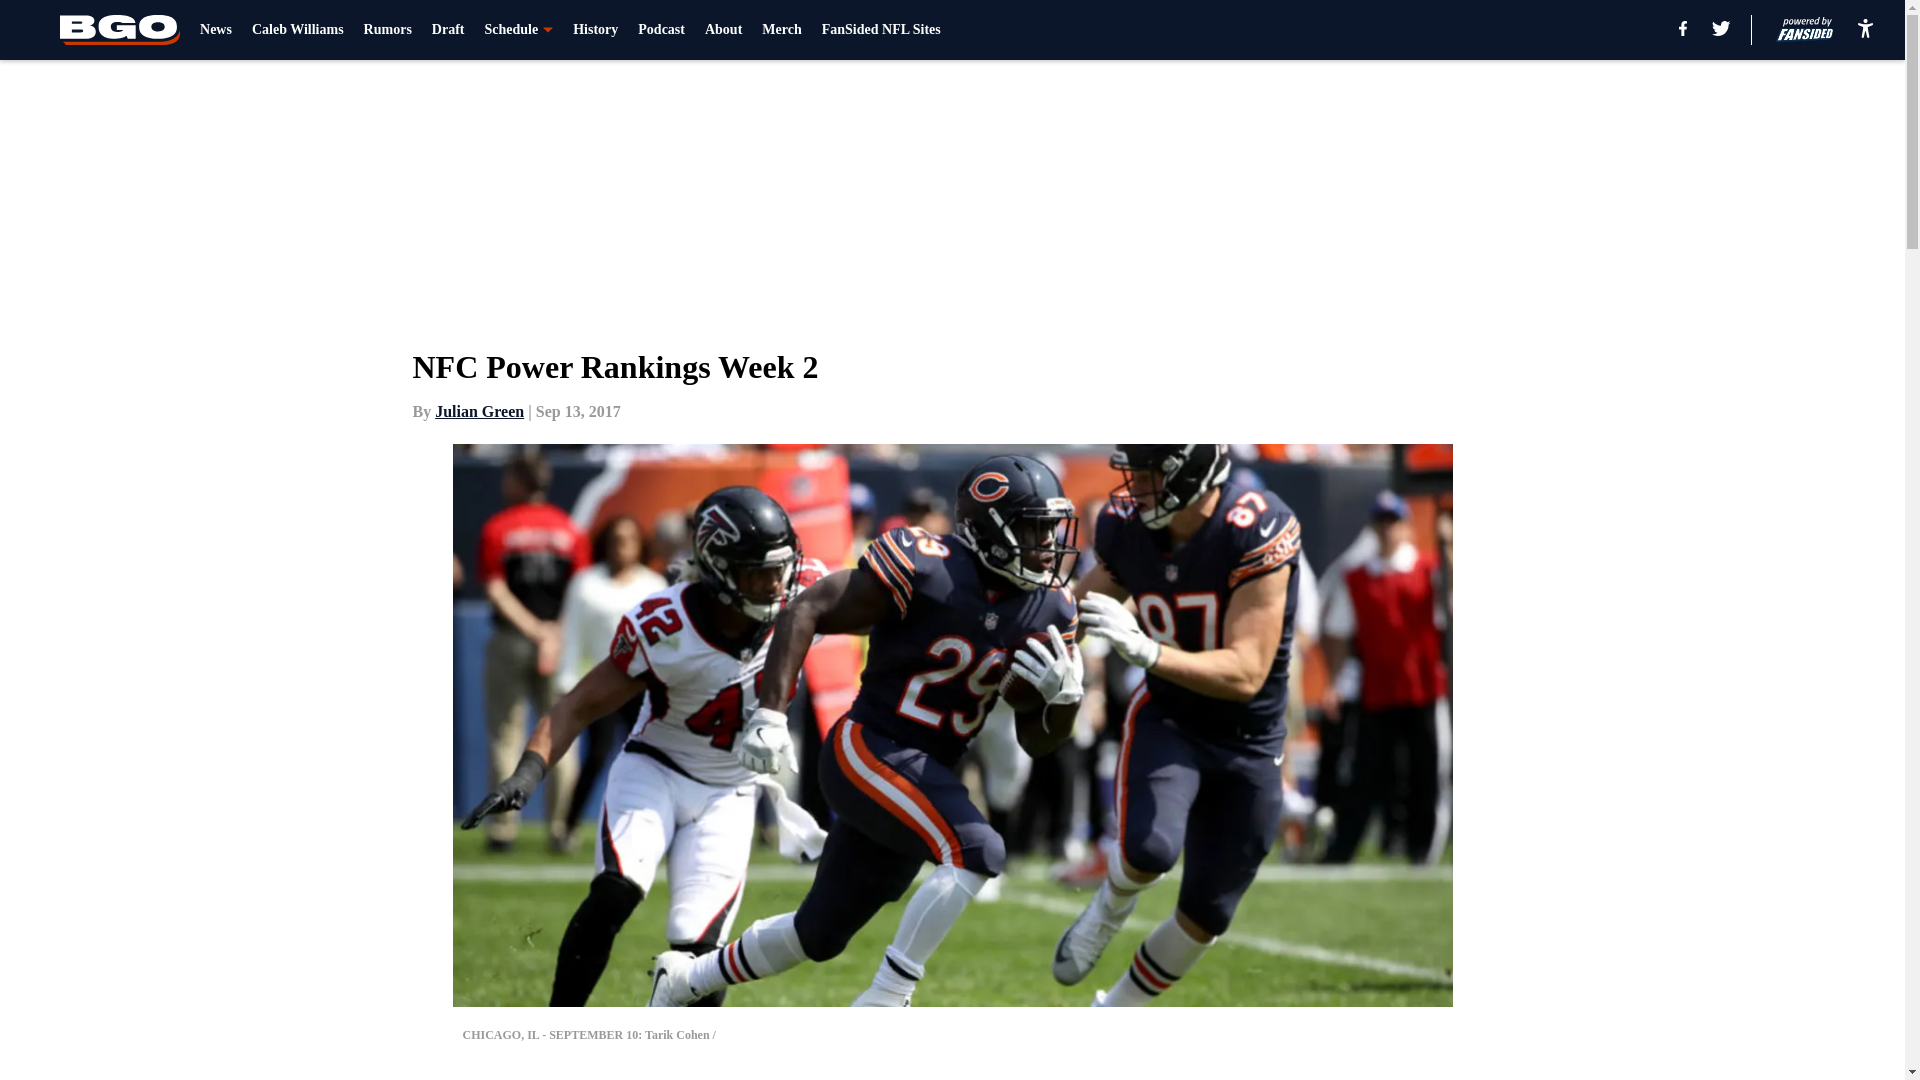 The width and height of the screenshot is (1920, 1080). I want to click on Draft, so click(448, 30).